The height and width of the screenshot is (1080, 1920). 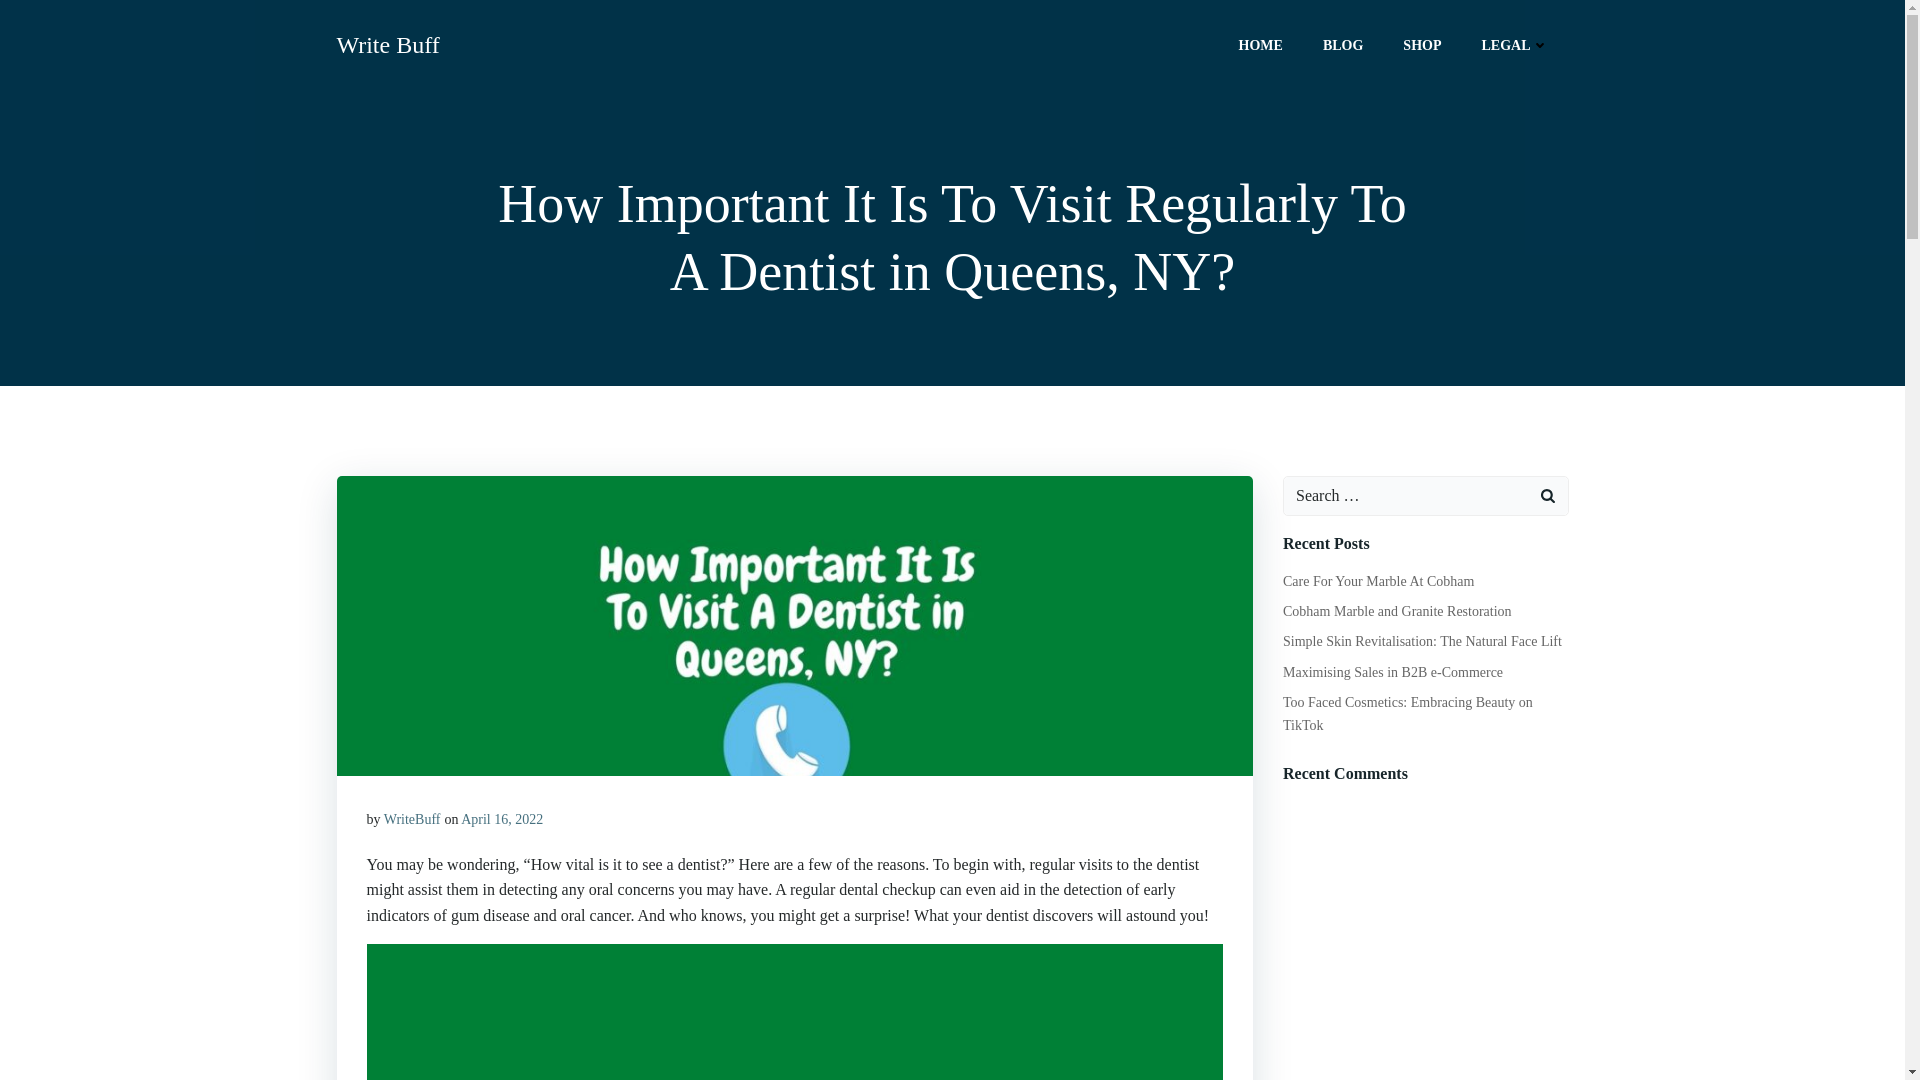 I want to click on WriteBuff, so click(x=412, y=820).